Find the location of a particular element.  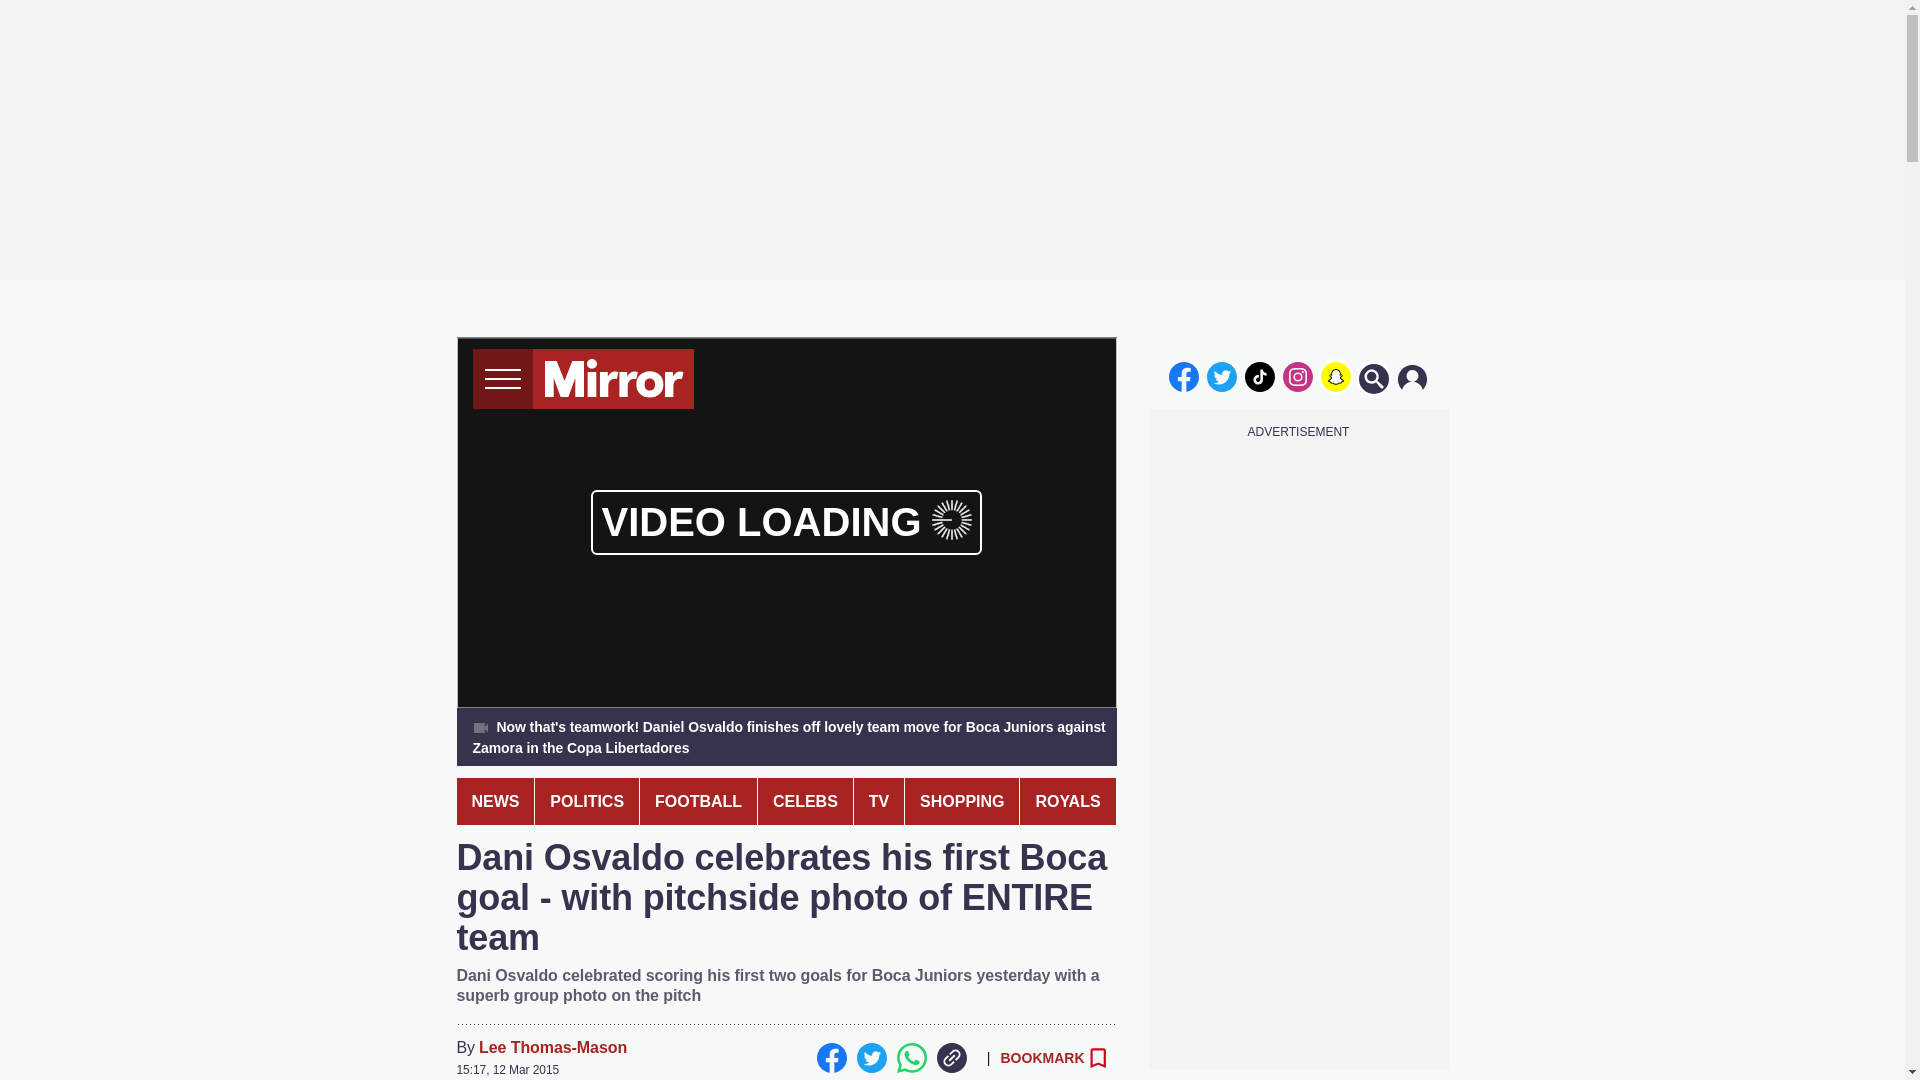

facebook is located at coordinates (1183, 376).